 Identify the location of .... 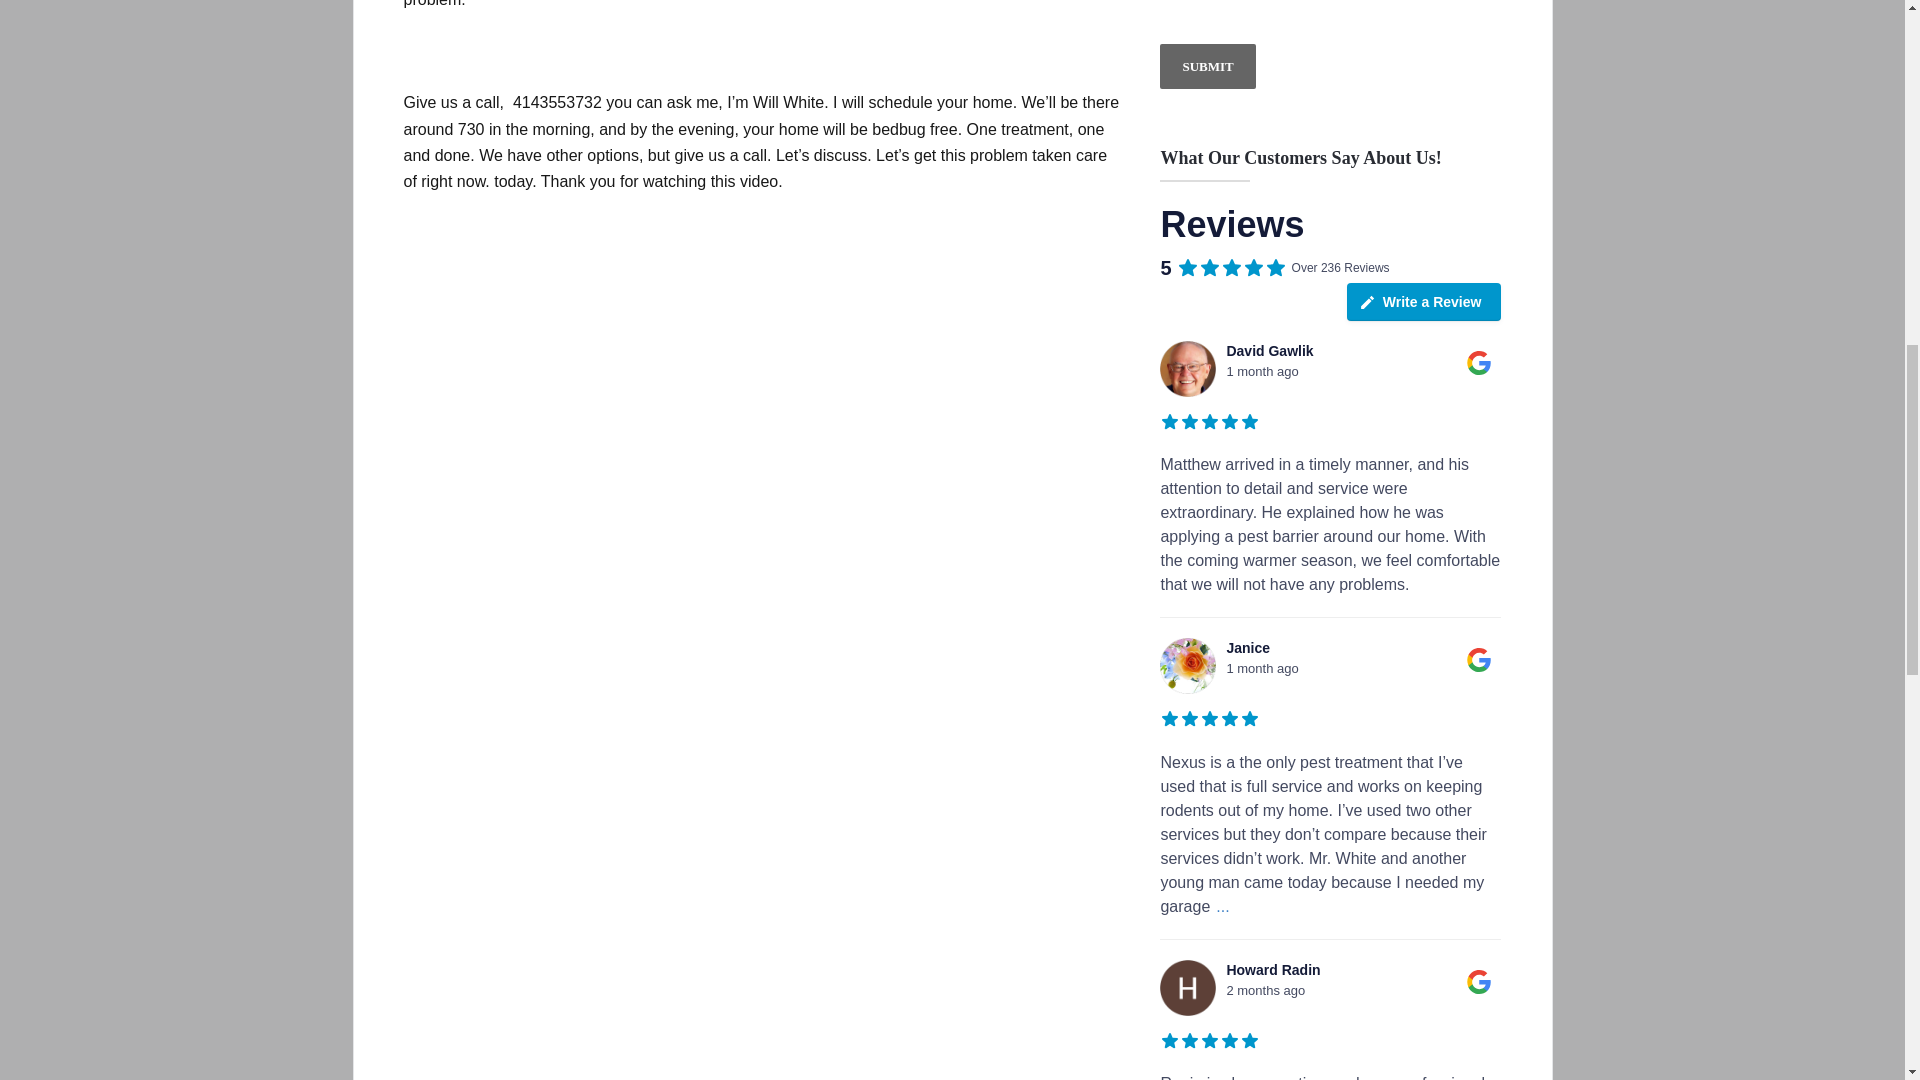
(1218, 906).